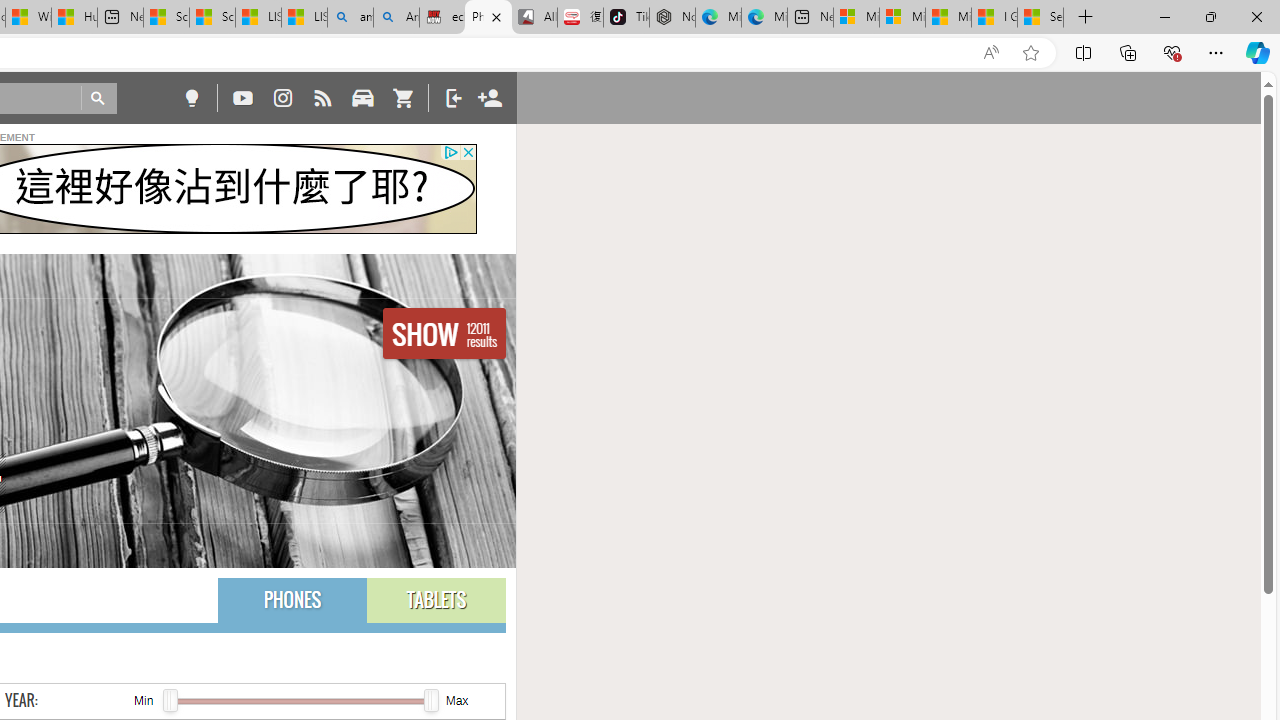  I want to click on TikTok, so click(626, 18).